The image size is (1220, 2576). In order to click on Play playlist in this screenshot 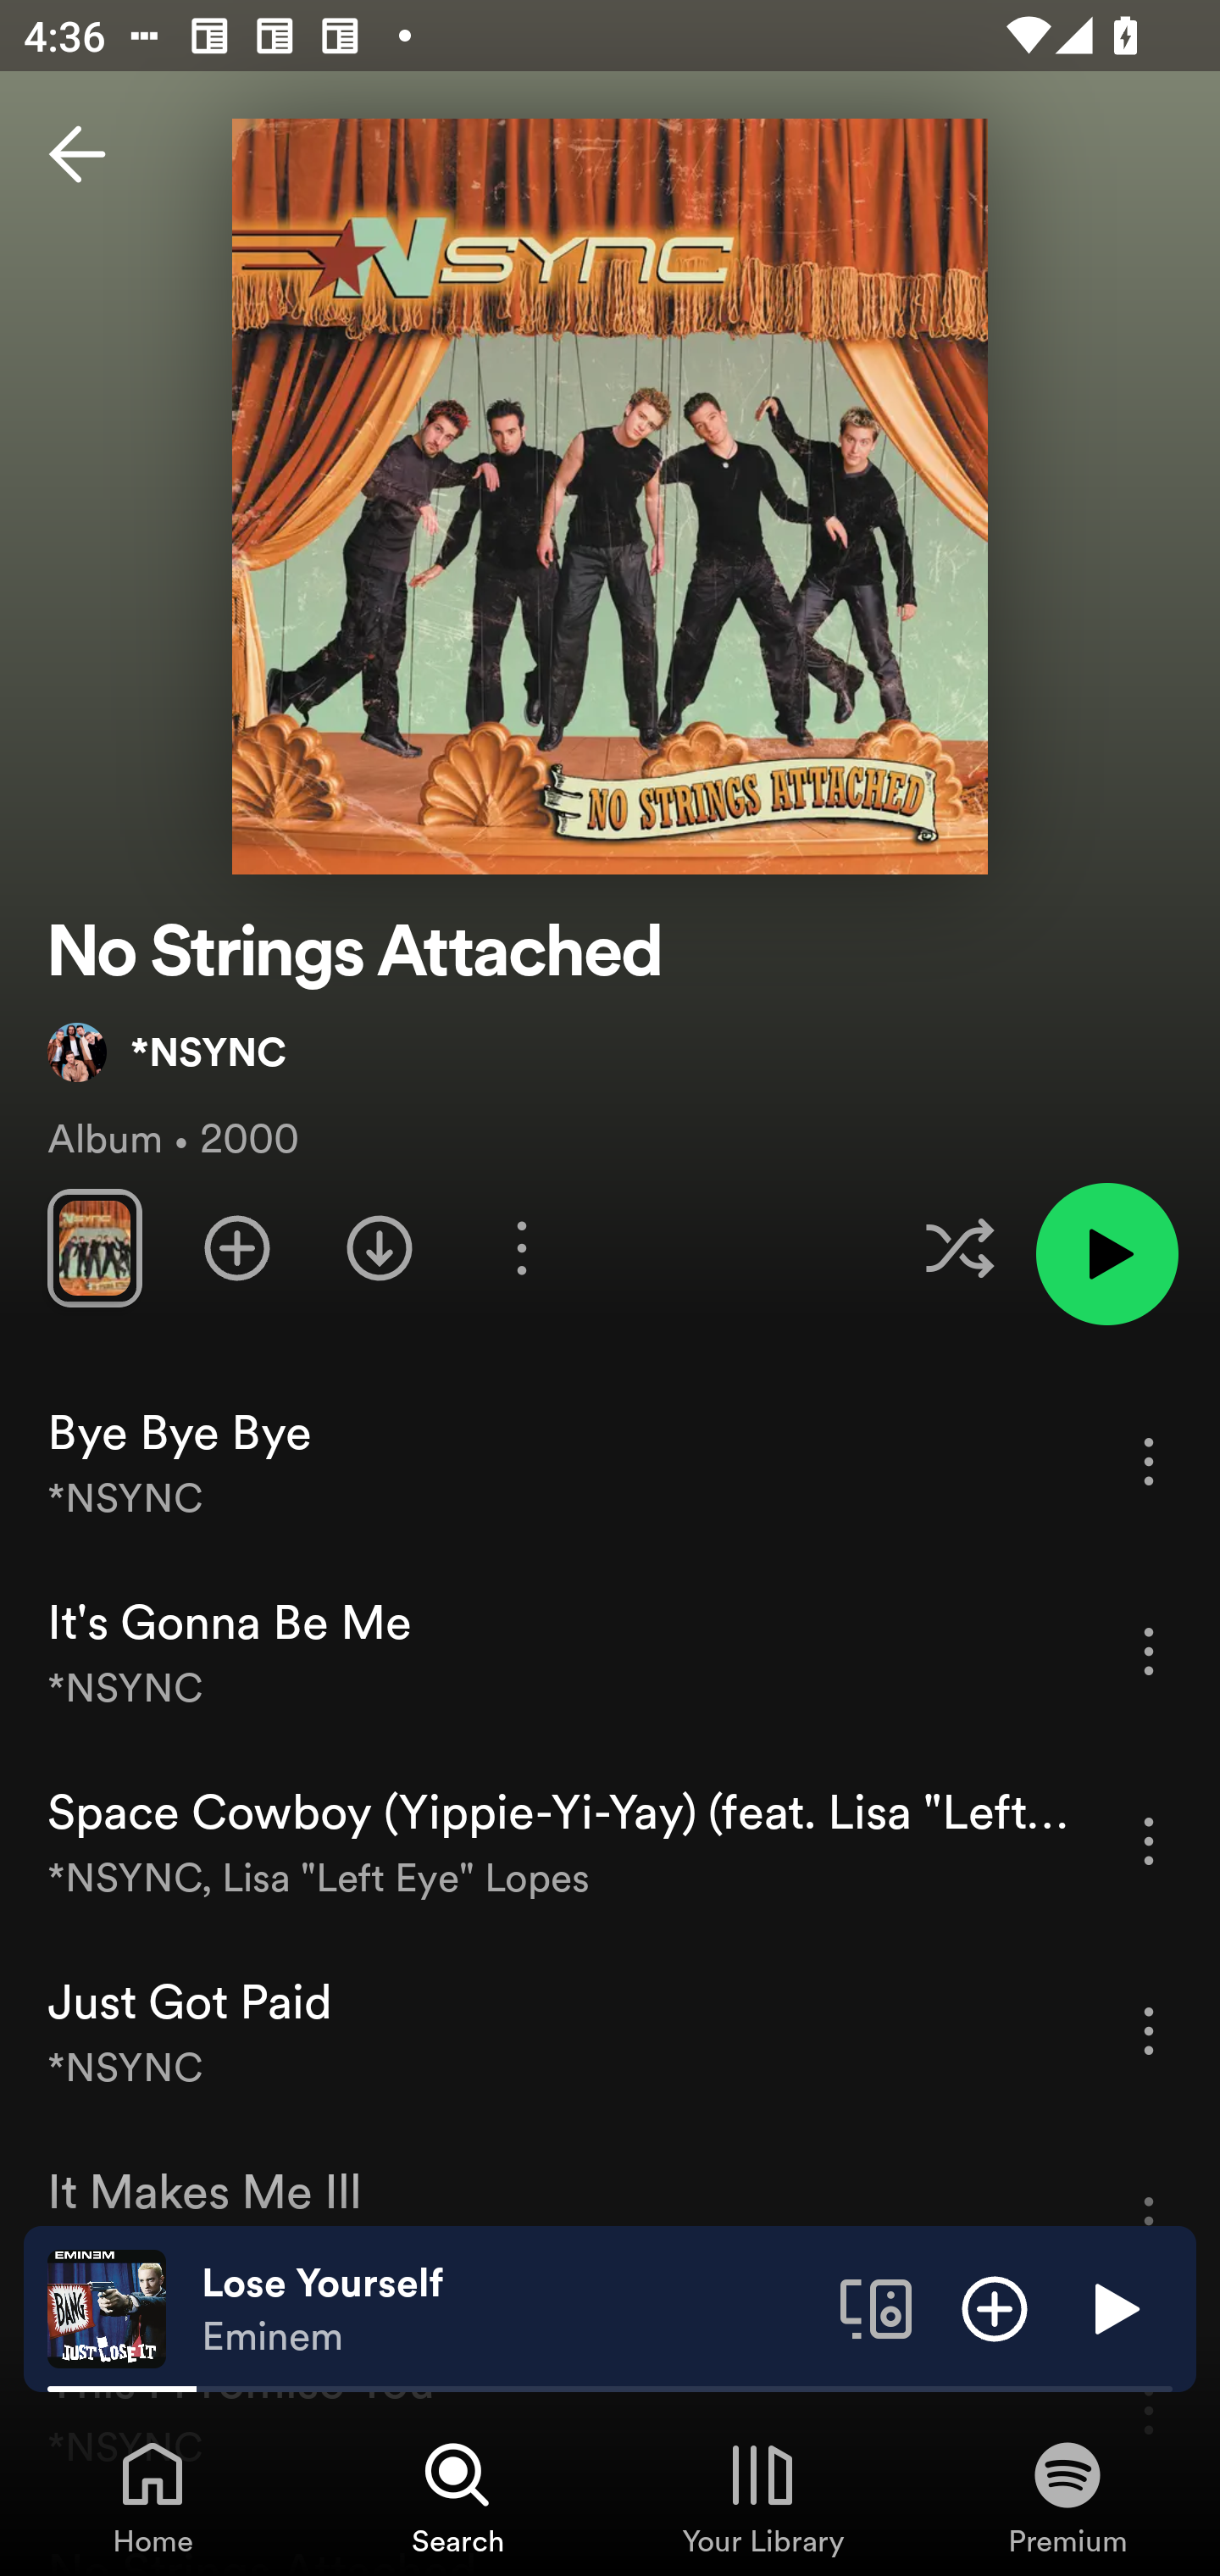, I will do `click(1106, 1254)`.